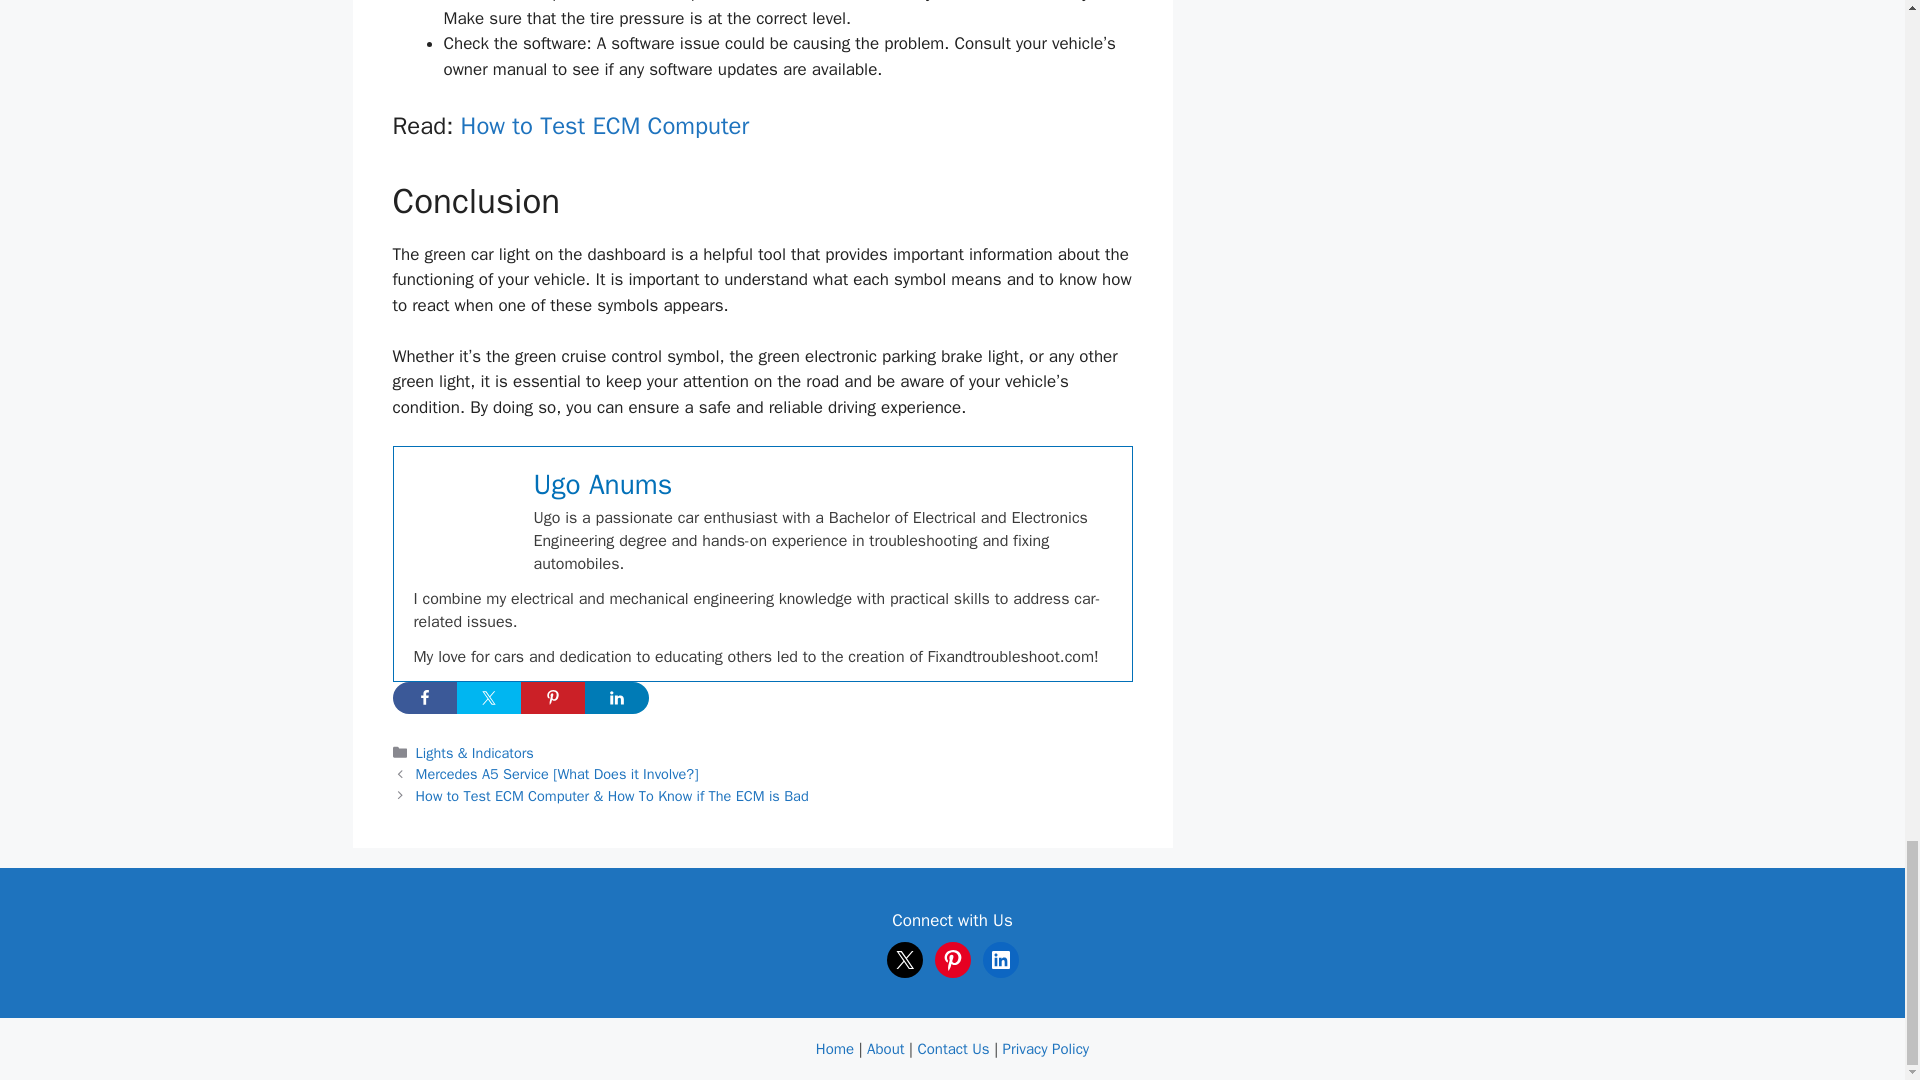 The image size is (1920, 1080). I want to click on Ugo Anums, so click(603, 484).